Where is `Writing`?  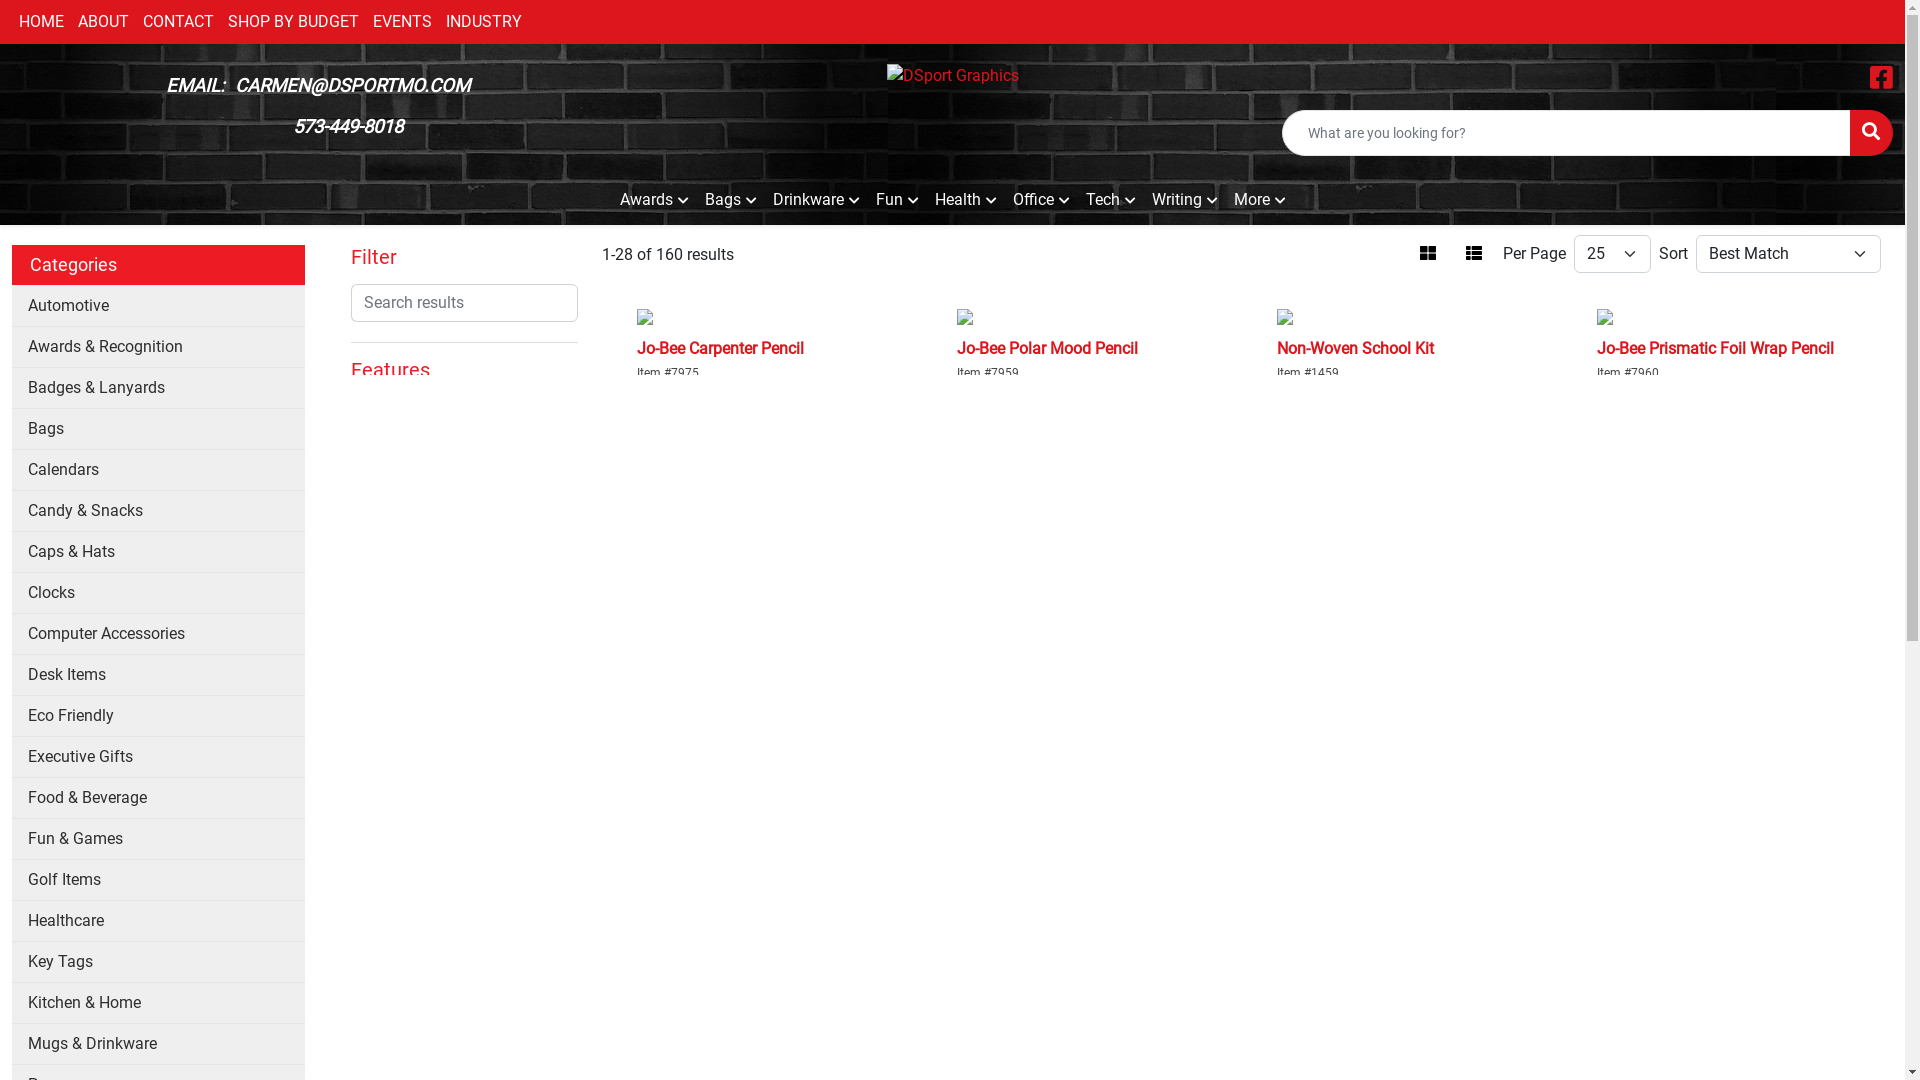 Writing is located at coordinates (1185, 200).